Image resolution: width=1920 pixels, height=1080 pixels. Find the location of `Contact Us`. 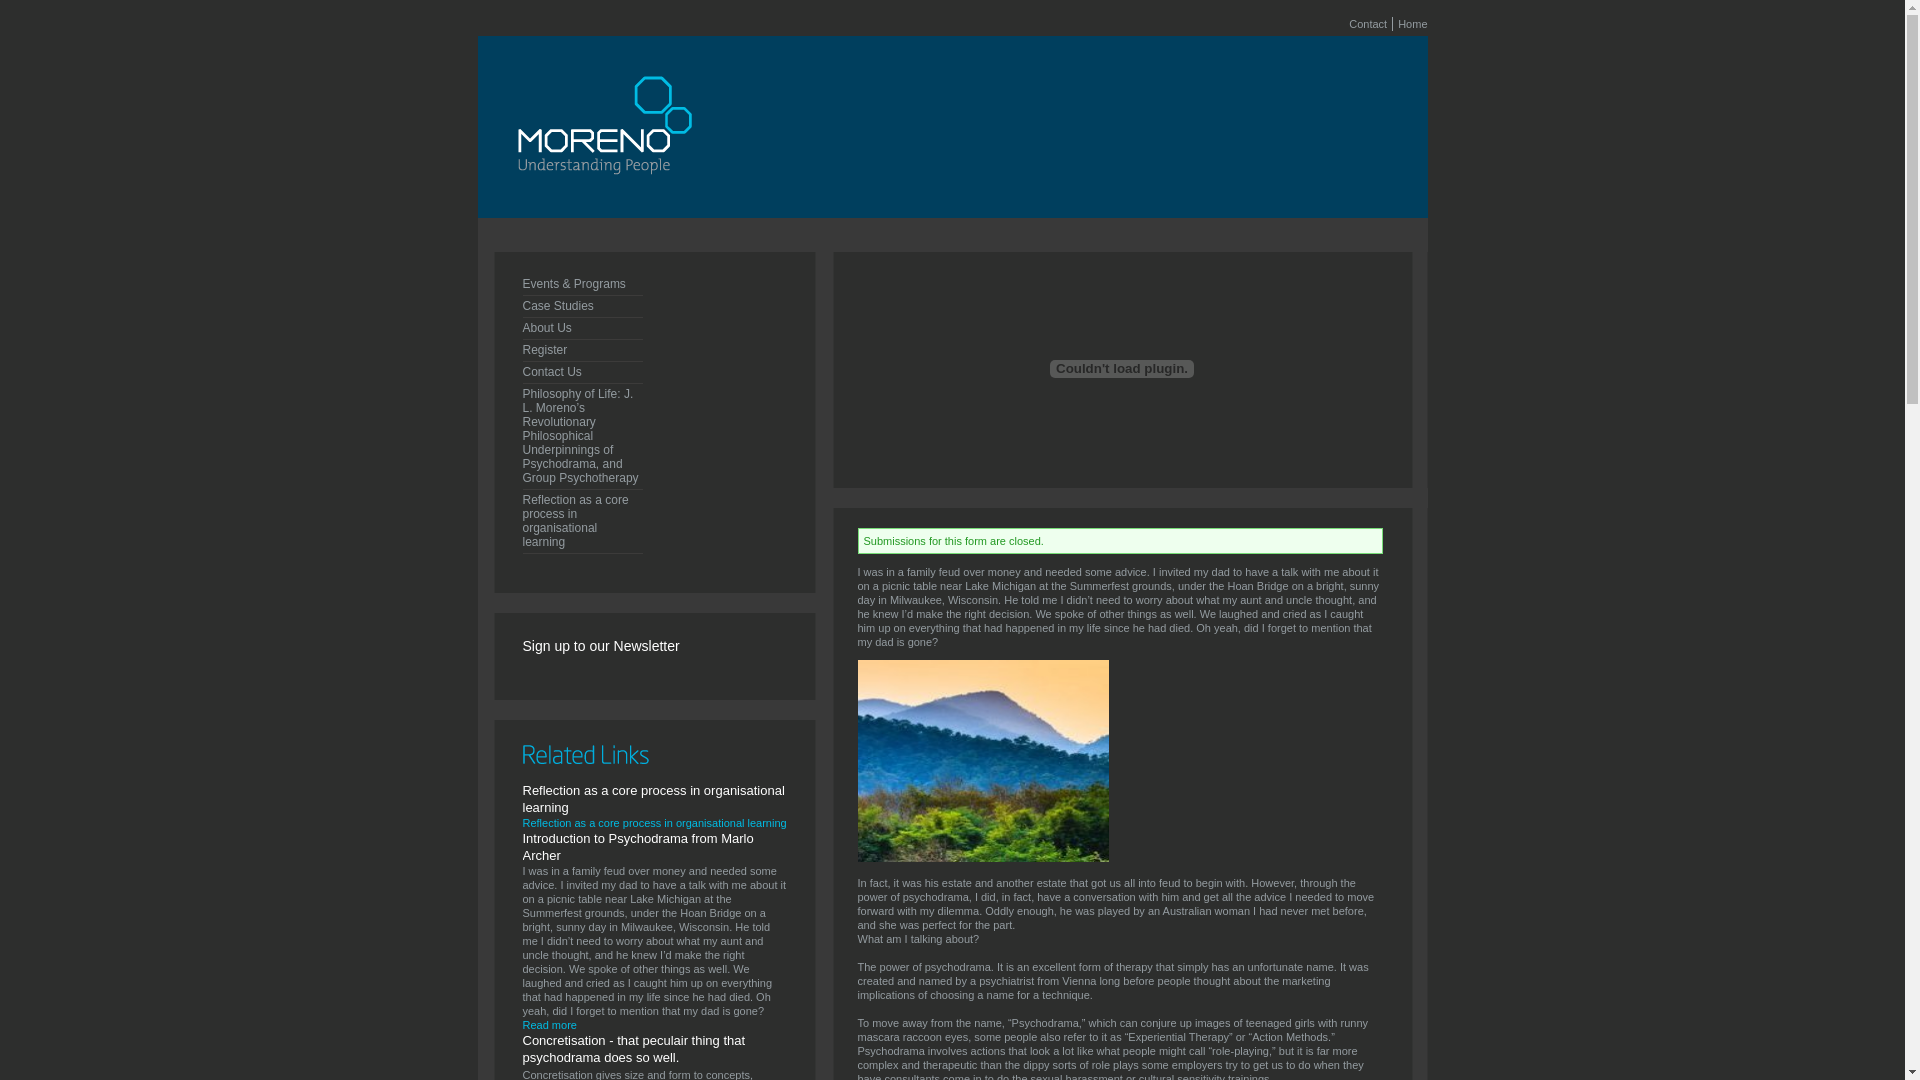

Contact Us is located at coordinates (582, 372).